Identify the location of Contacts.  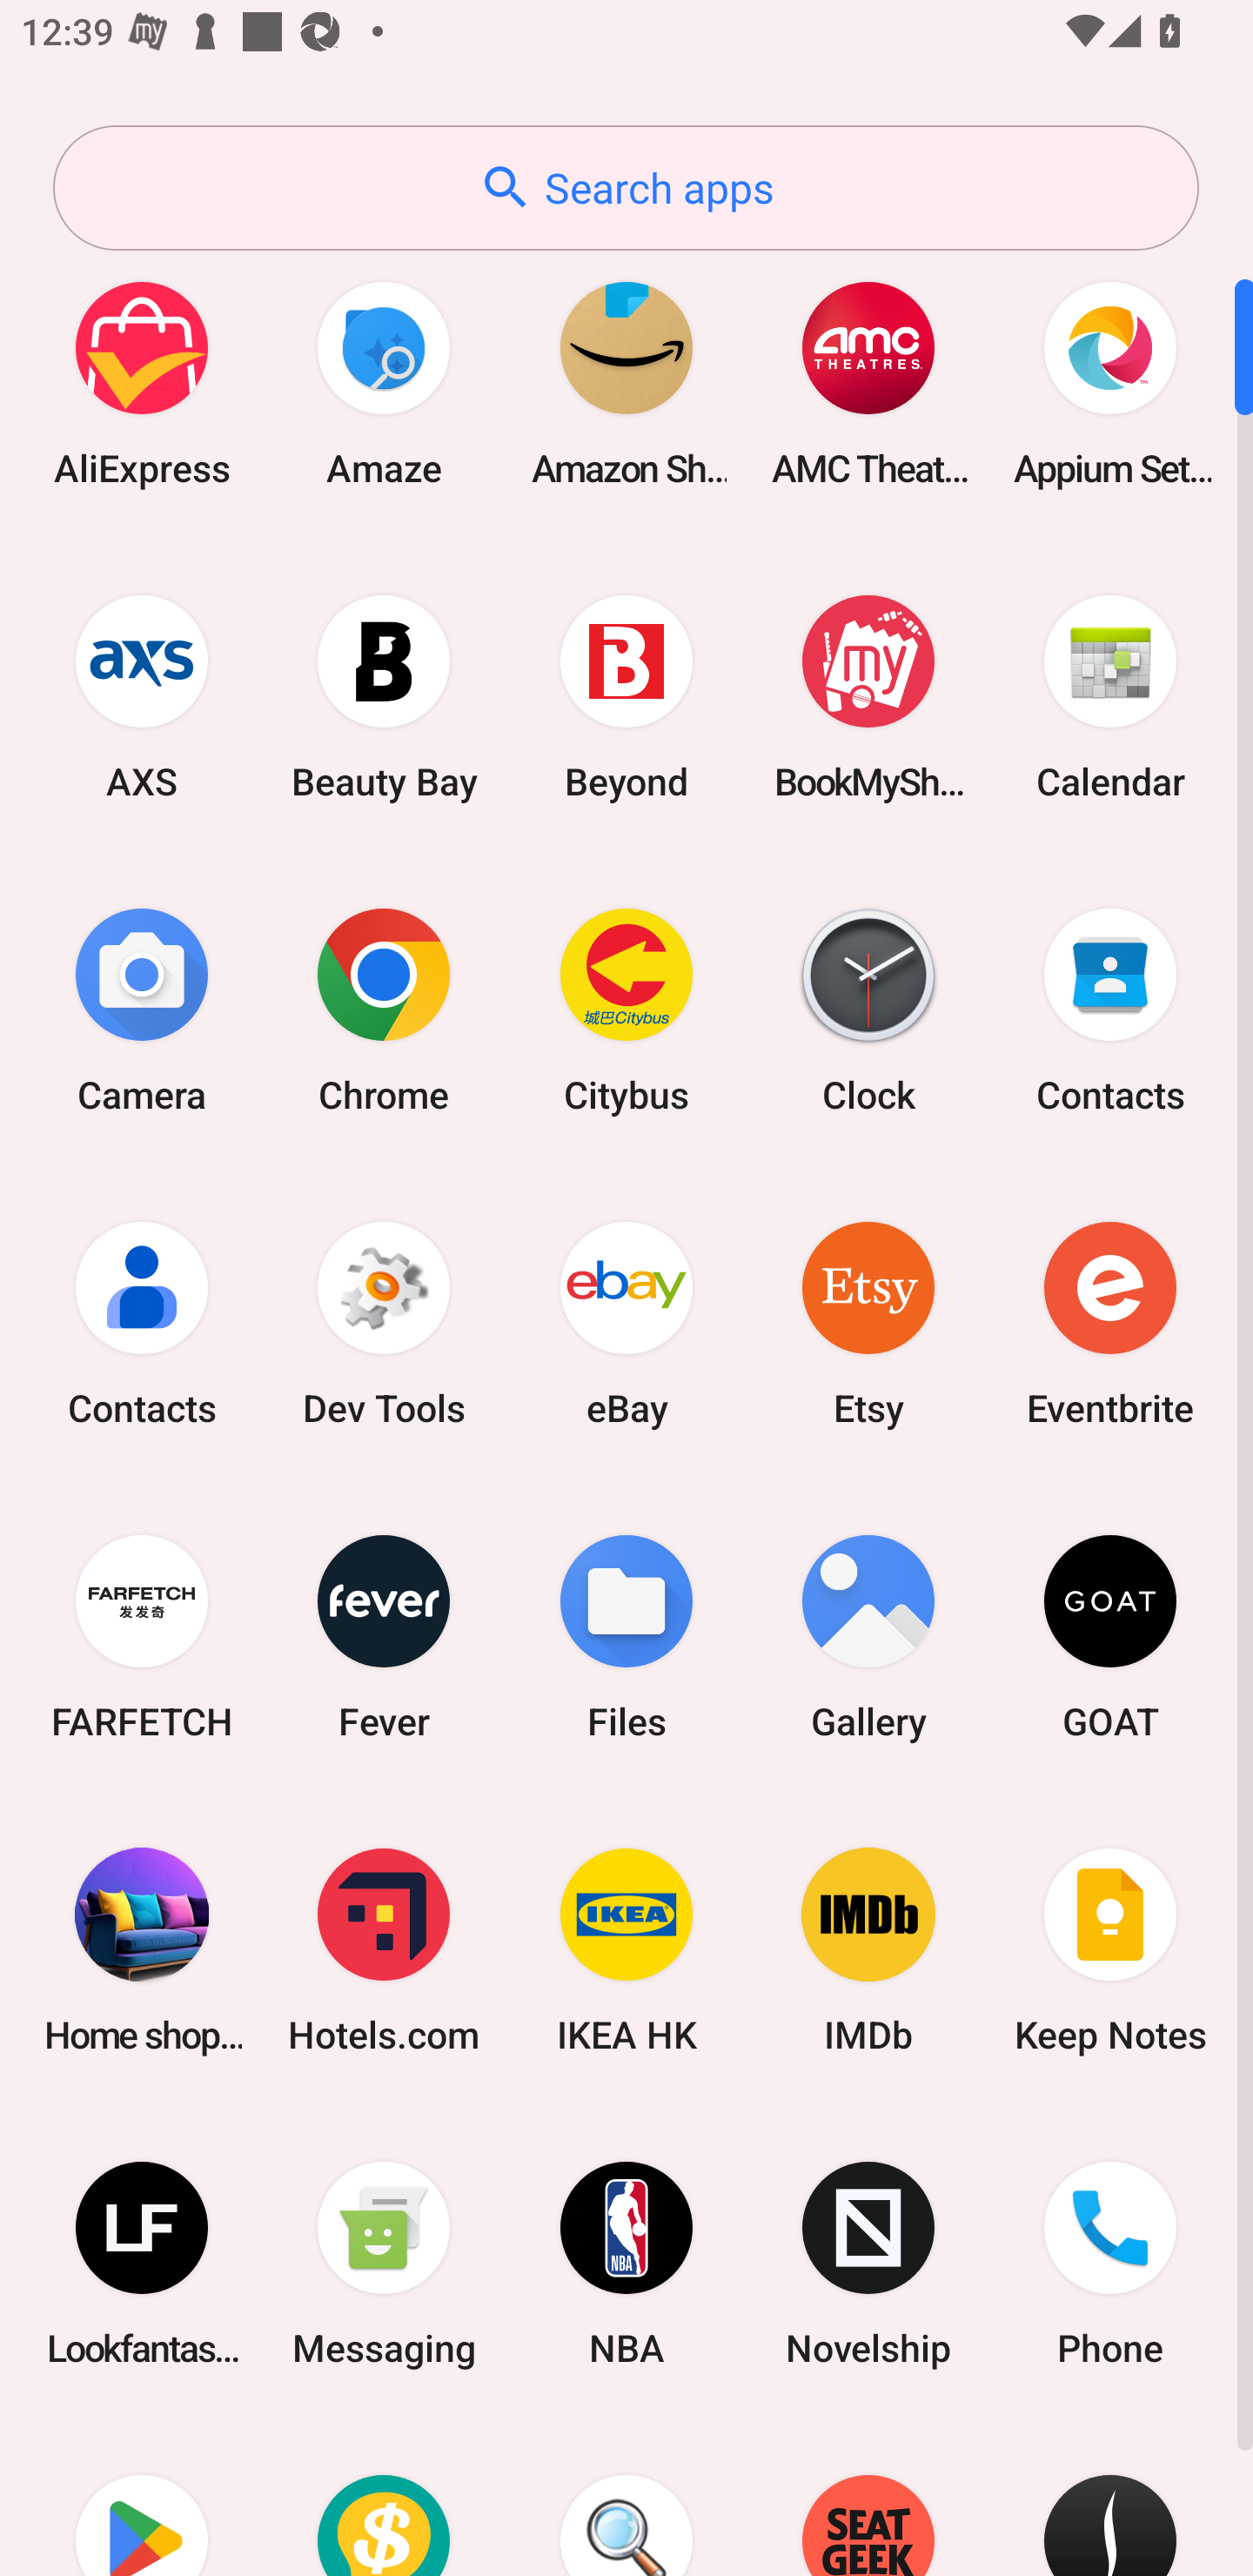
(1110, 1010).